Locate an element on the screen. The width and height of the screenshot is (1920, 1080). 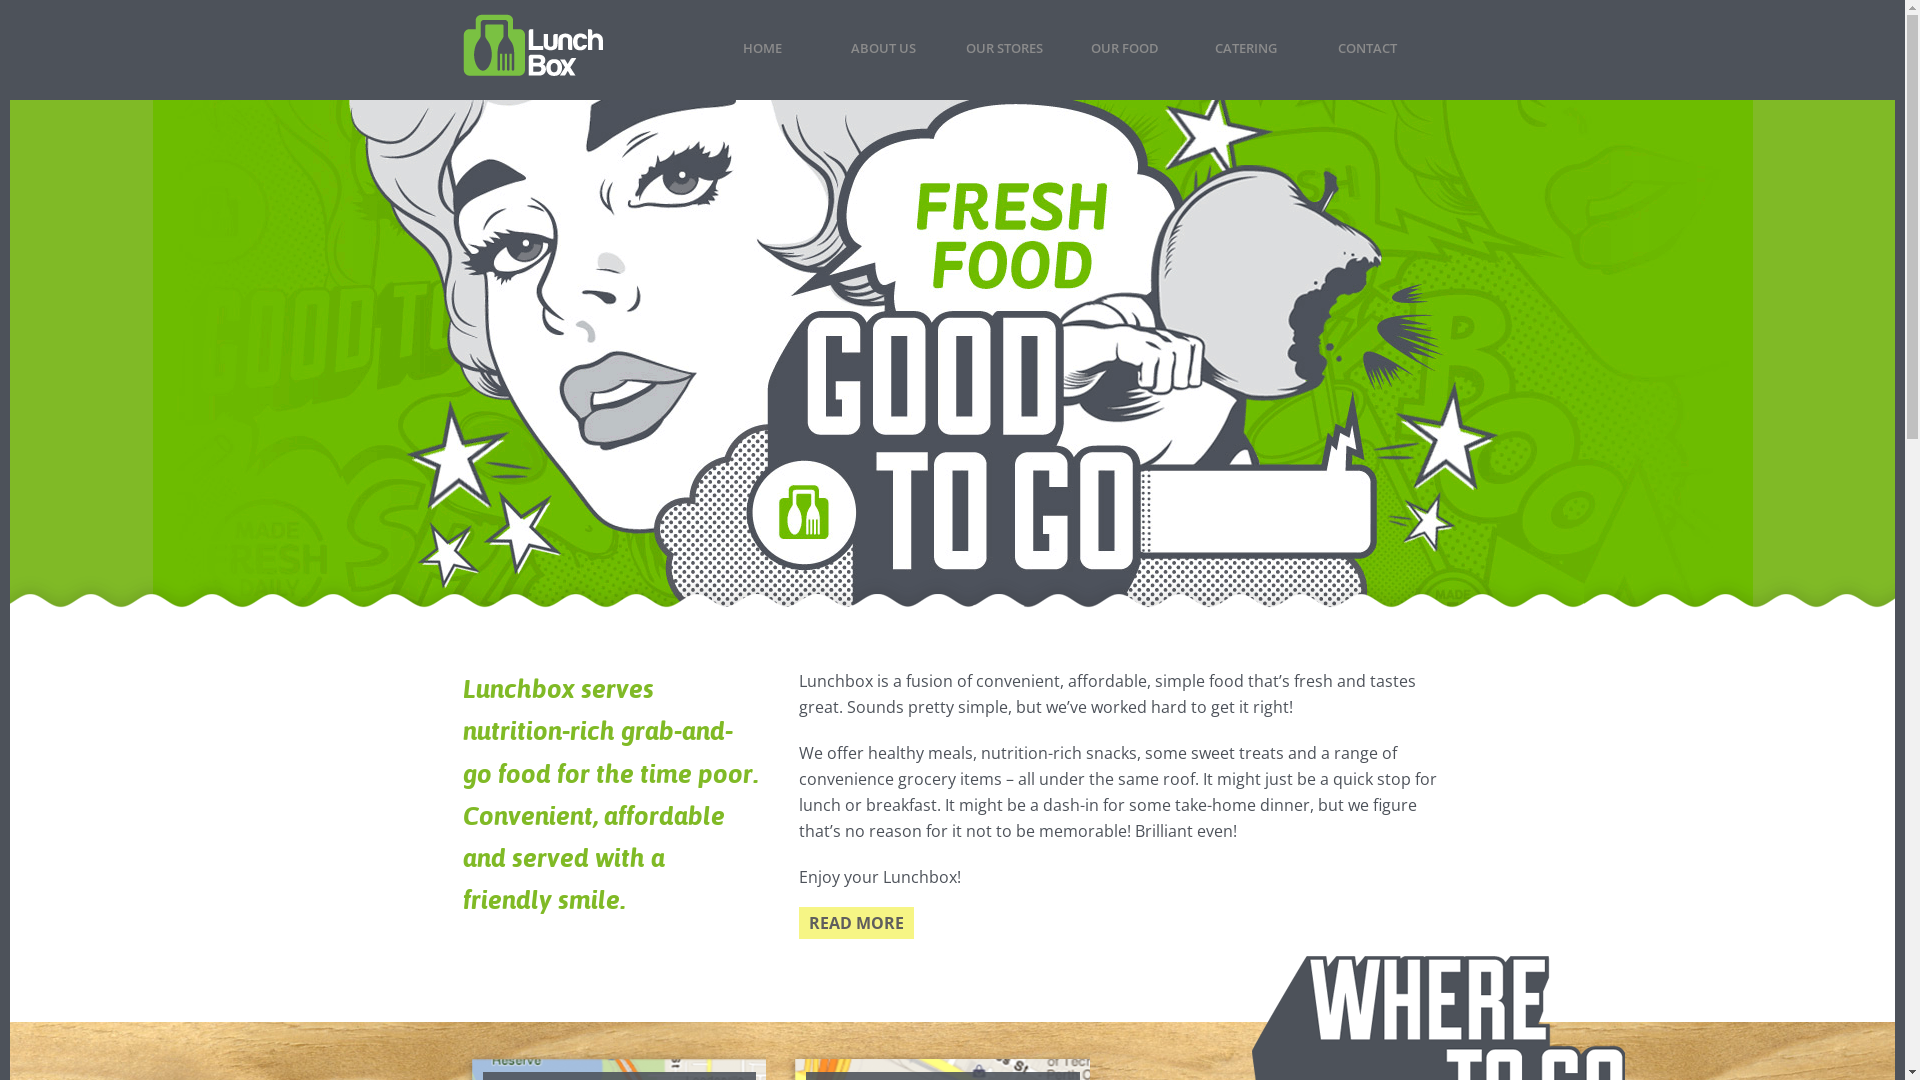
CATERING is located at coordinates (1246, 56).